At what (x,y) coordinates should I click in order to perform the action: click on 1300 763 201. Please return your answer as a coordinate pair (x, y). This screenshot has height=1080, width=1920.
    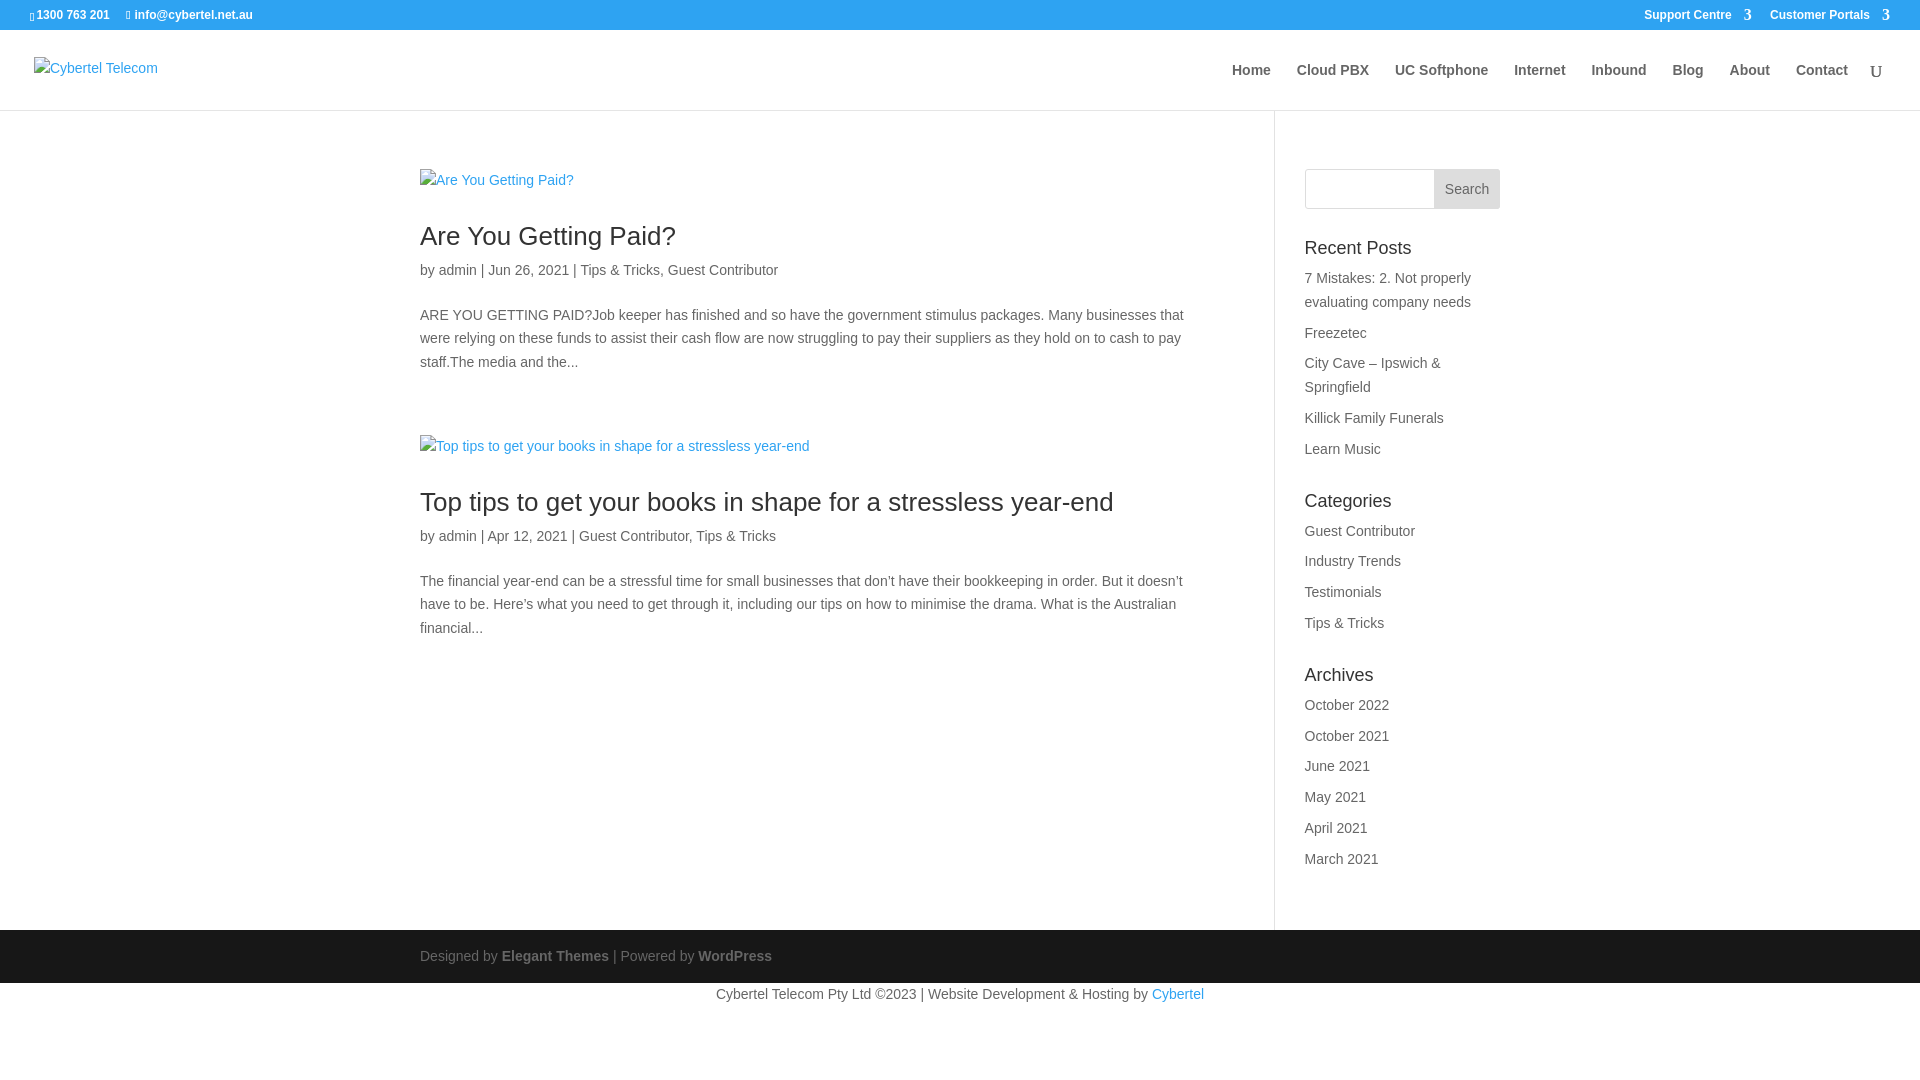
    Looking at the image, I should click on (72, 15).